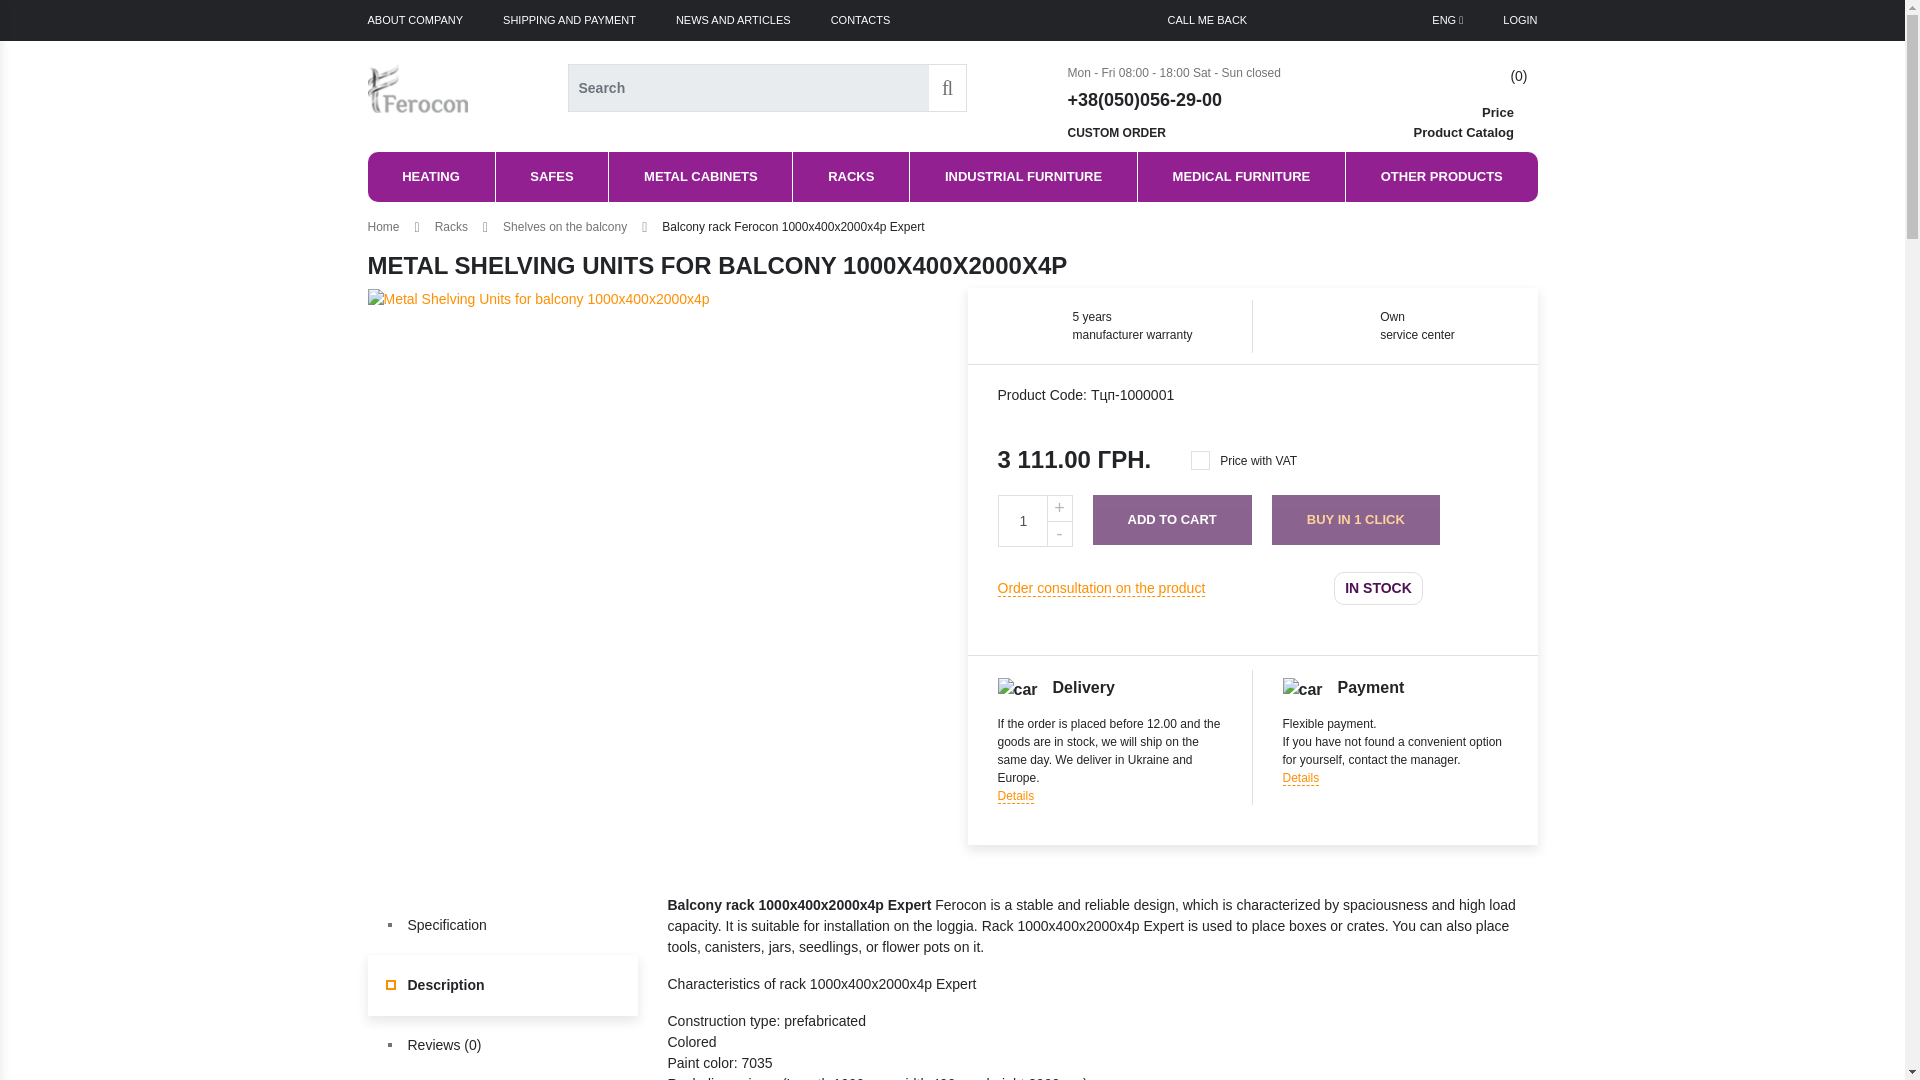 This screenshot has height=1080, width=1920. Describe the element at coordinates (1208, 20) in the screenshot. I see `CALL ME BACK` at that location.